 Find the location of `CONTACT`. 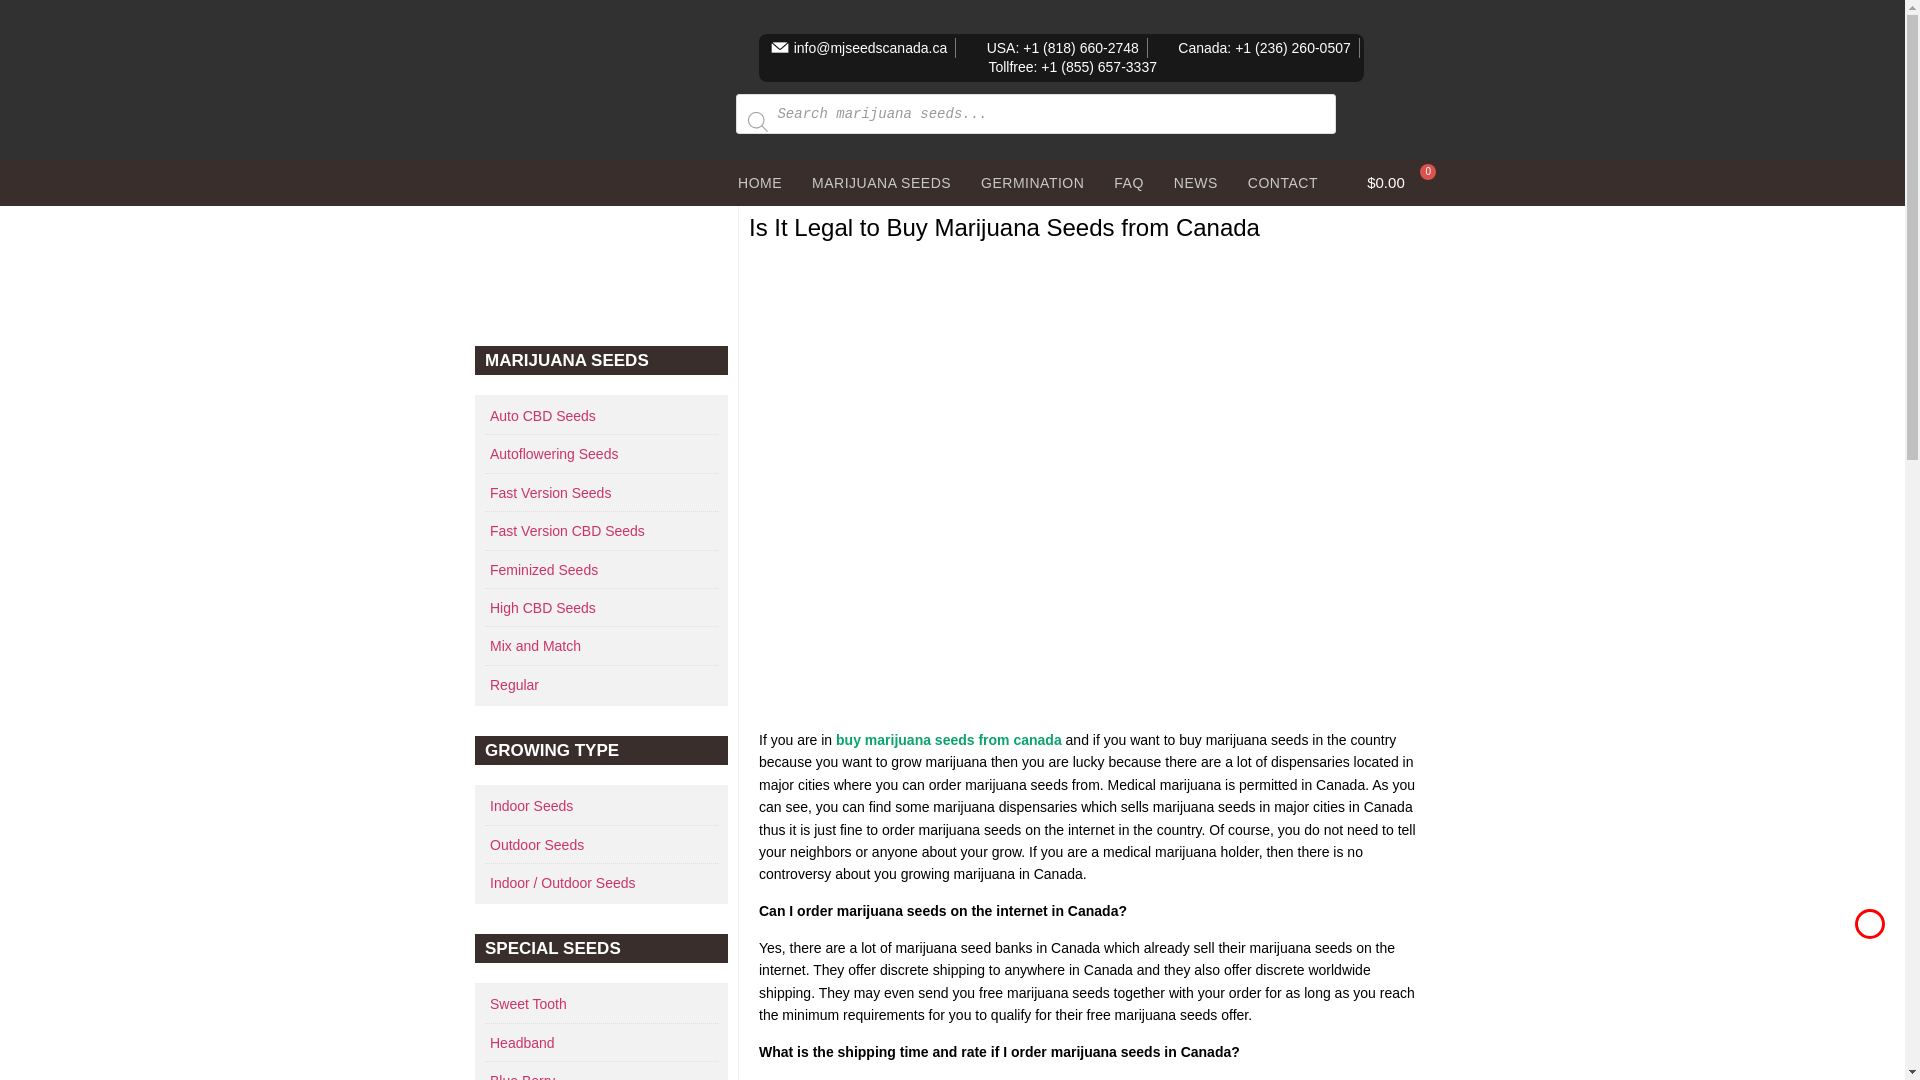

CONTACT is located at coordinates (1282, 182).